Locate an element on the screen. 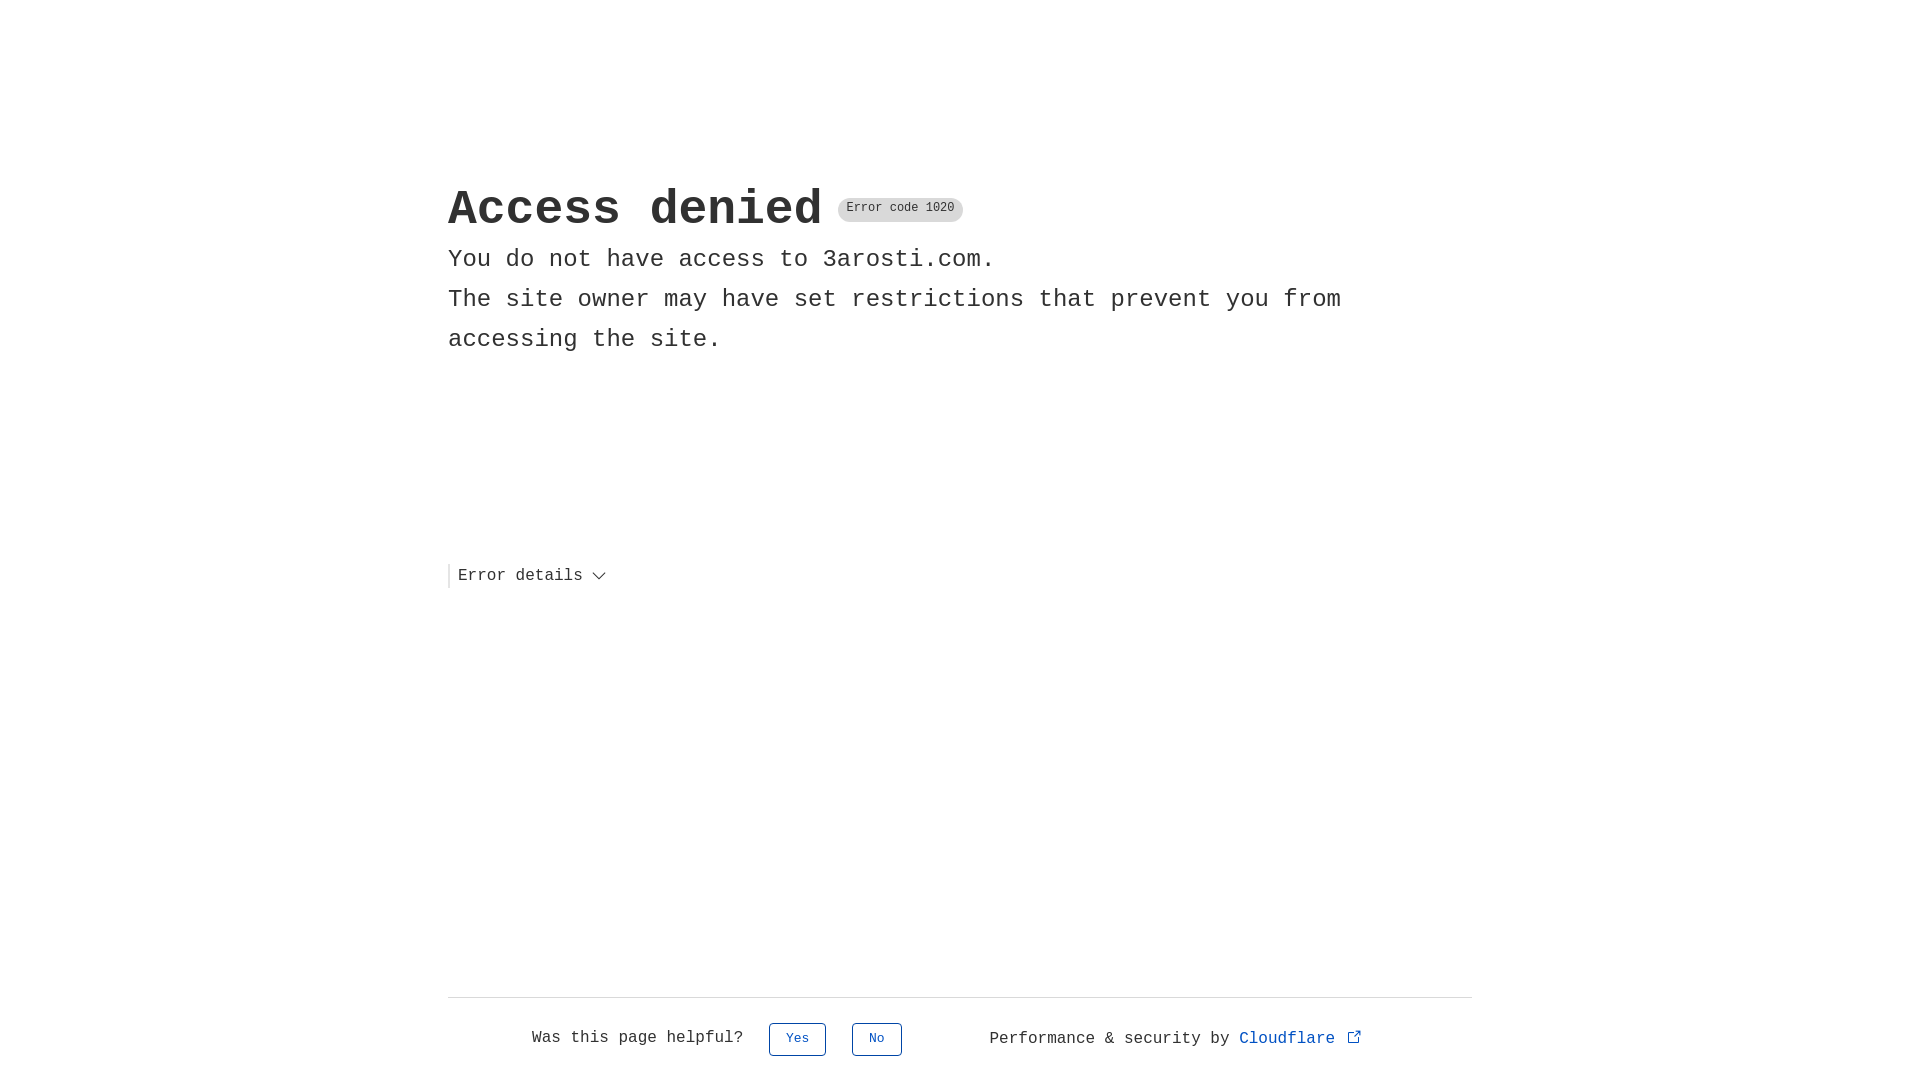 The width and height of the screenshot is (1920, 1080). Cloudflare is located at coordinates (1302, 1039).